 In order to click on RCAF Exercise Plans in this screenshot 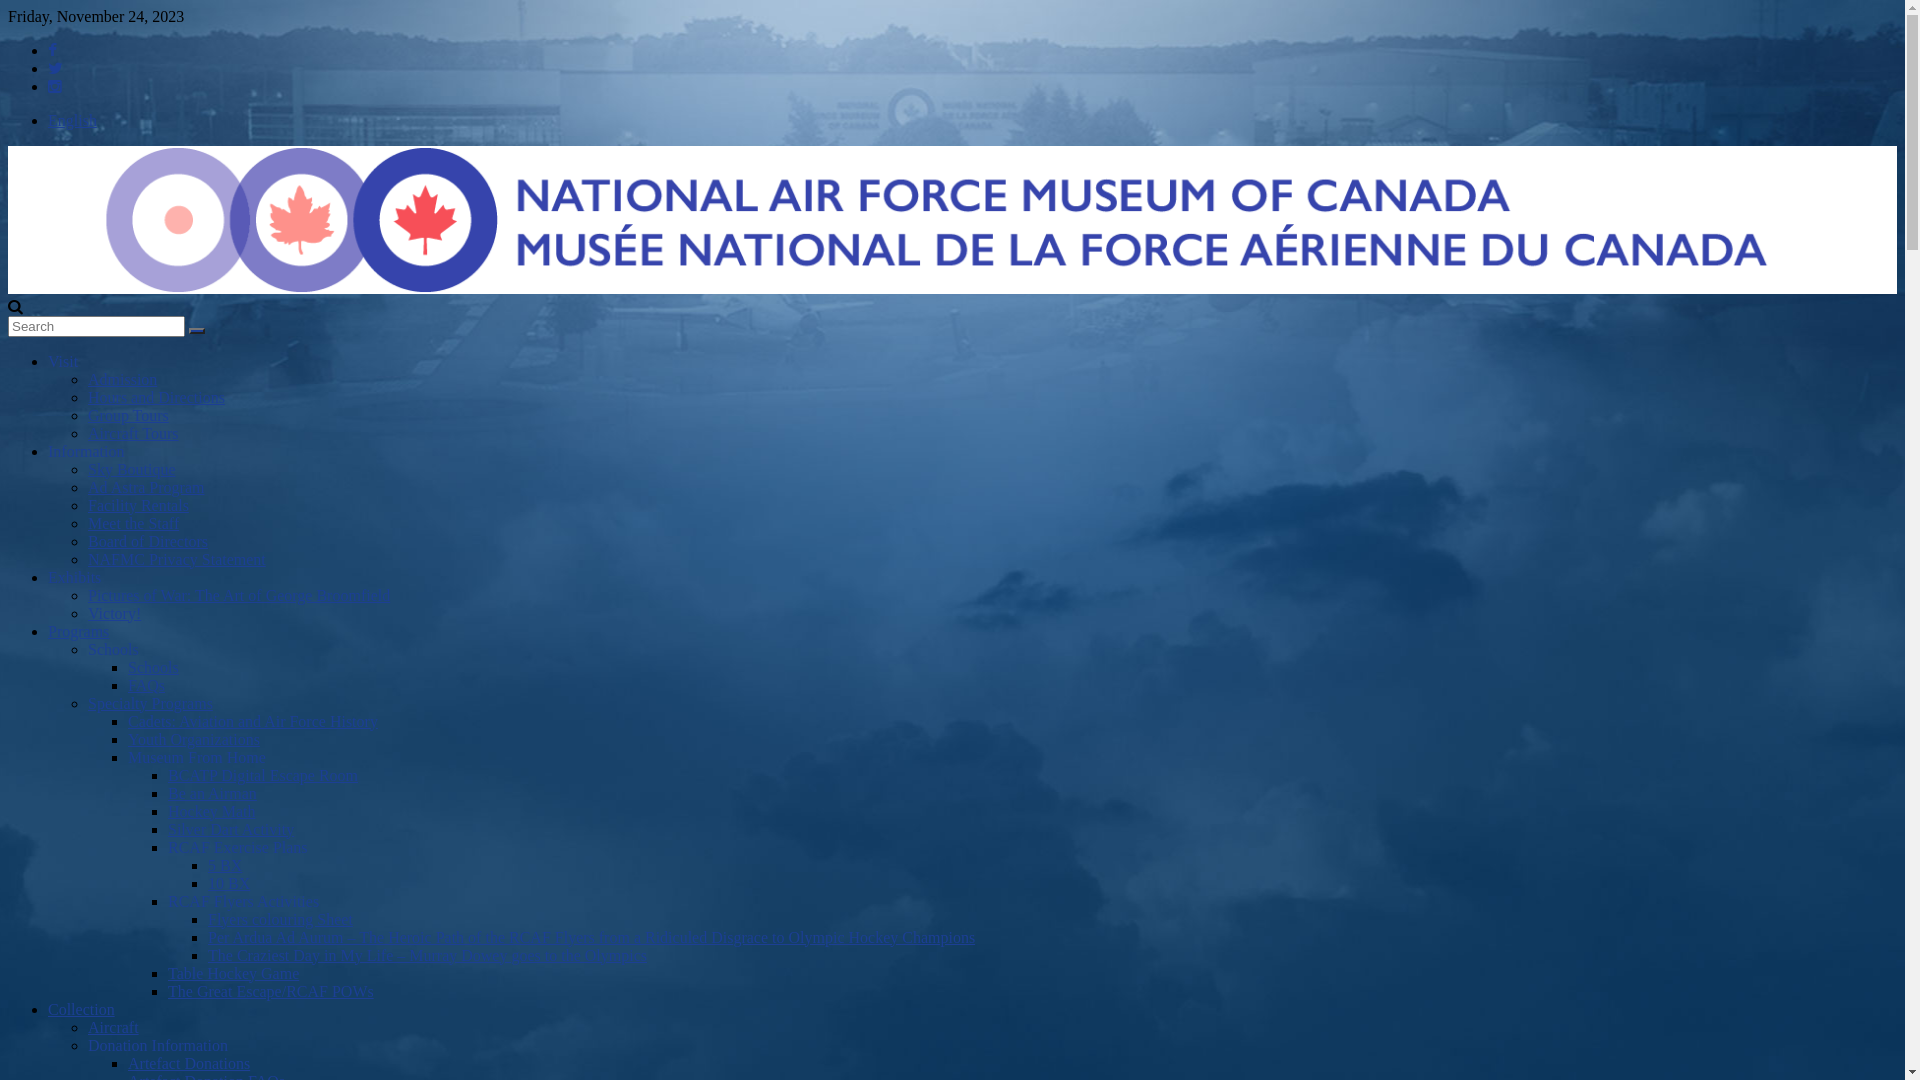, I will do `click(238, 848)`.